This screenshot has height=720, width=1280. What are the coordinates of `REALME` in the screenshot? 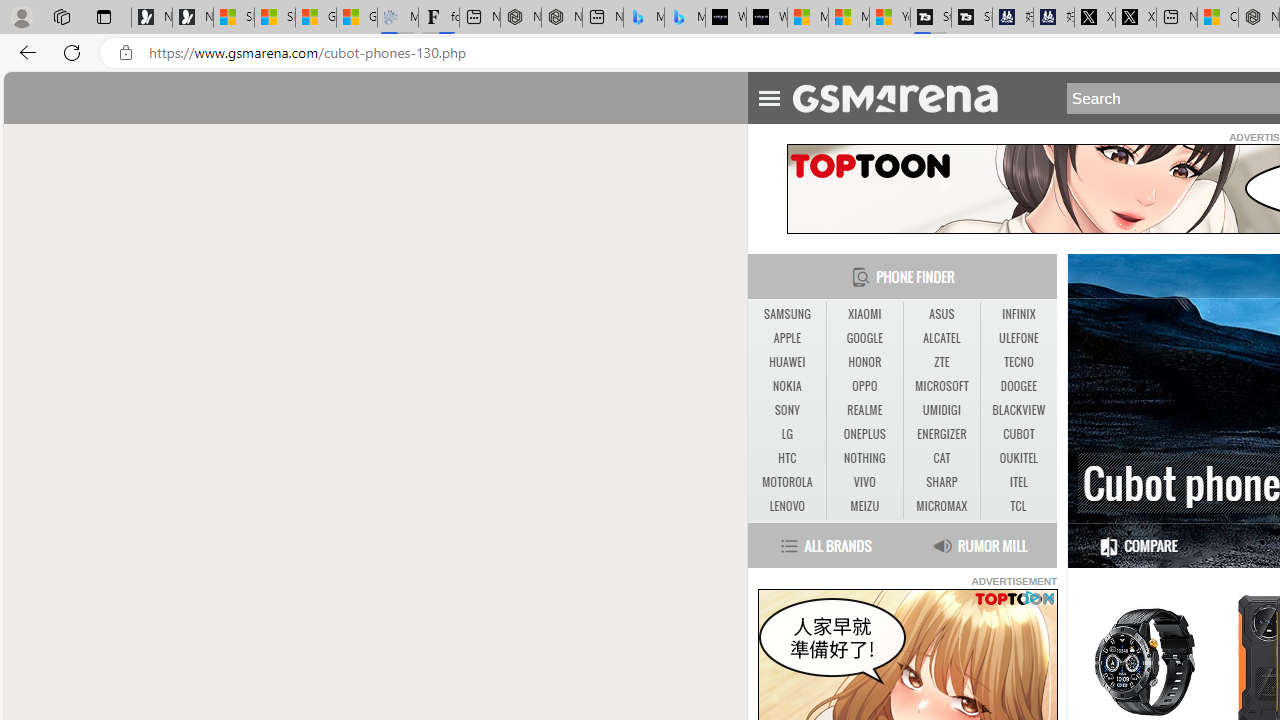 It's located at (864, 410).